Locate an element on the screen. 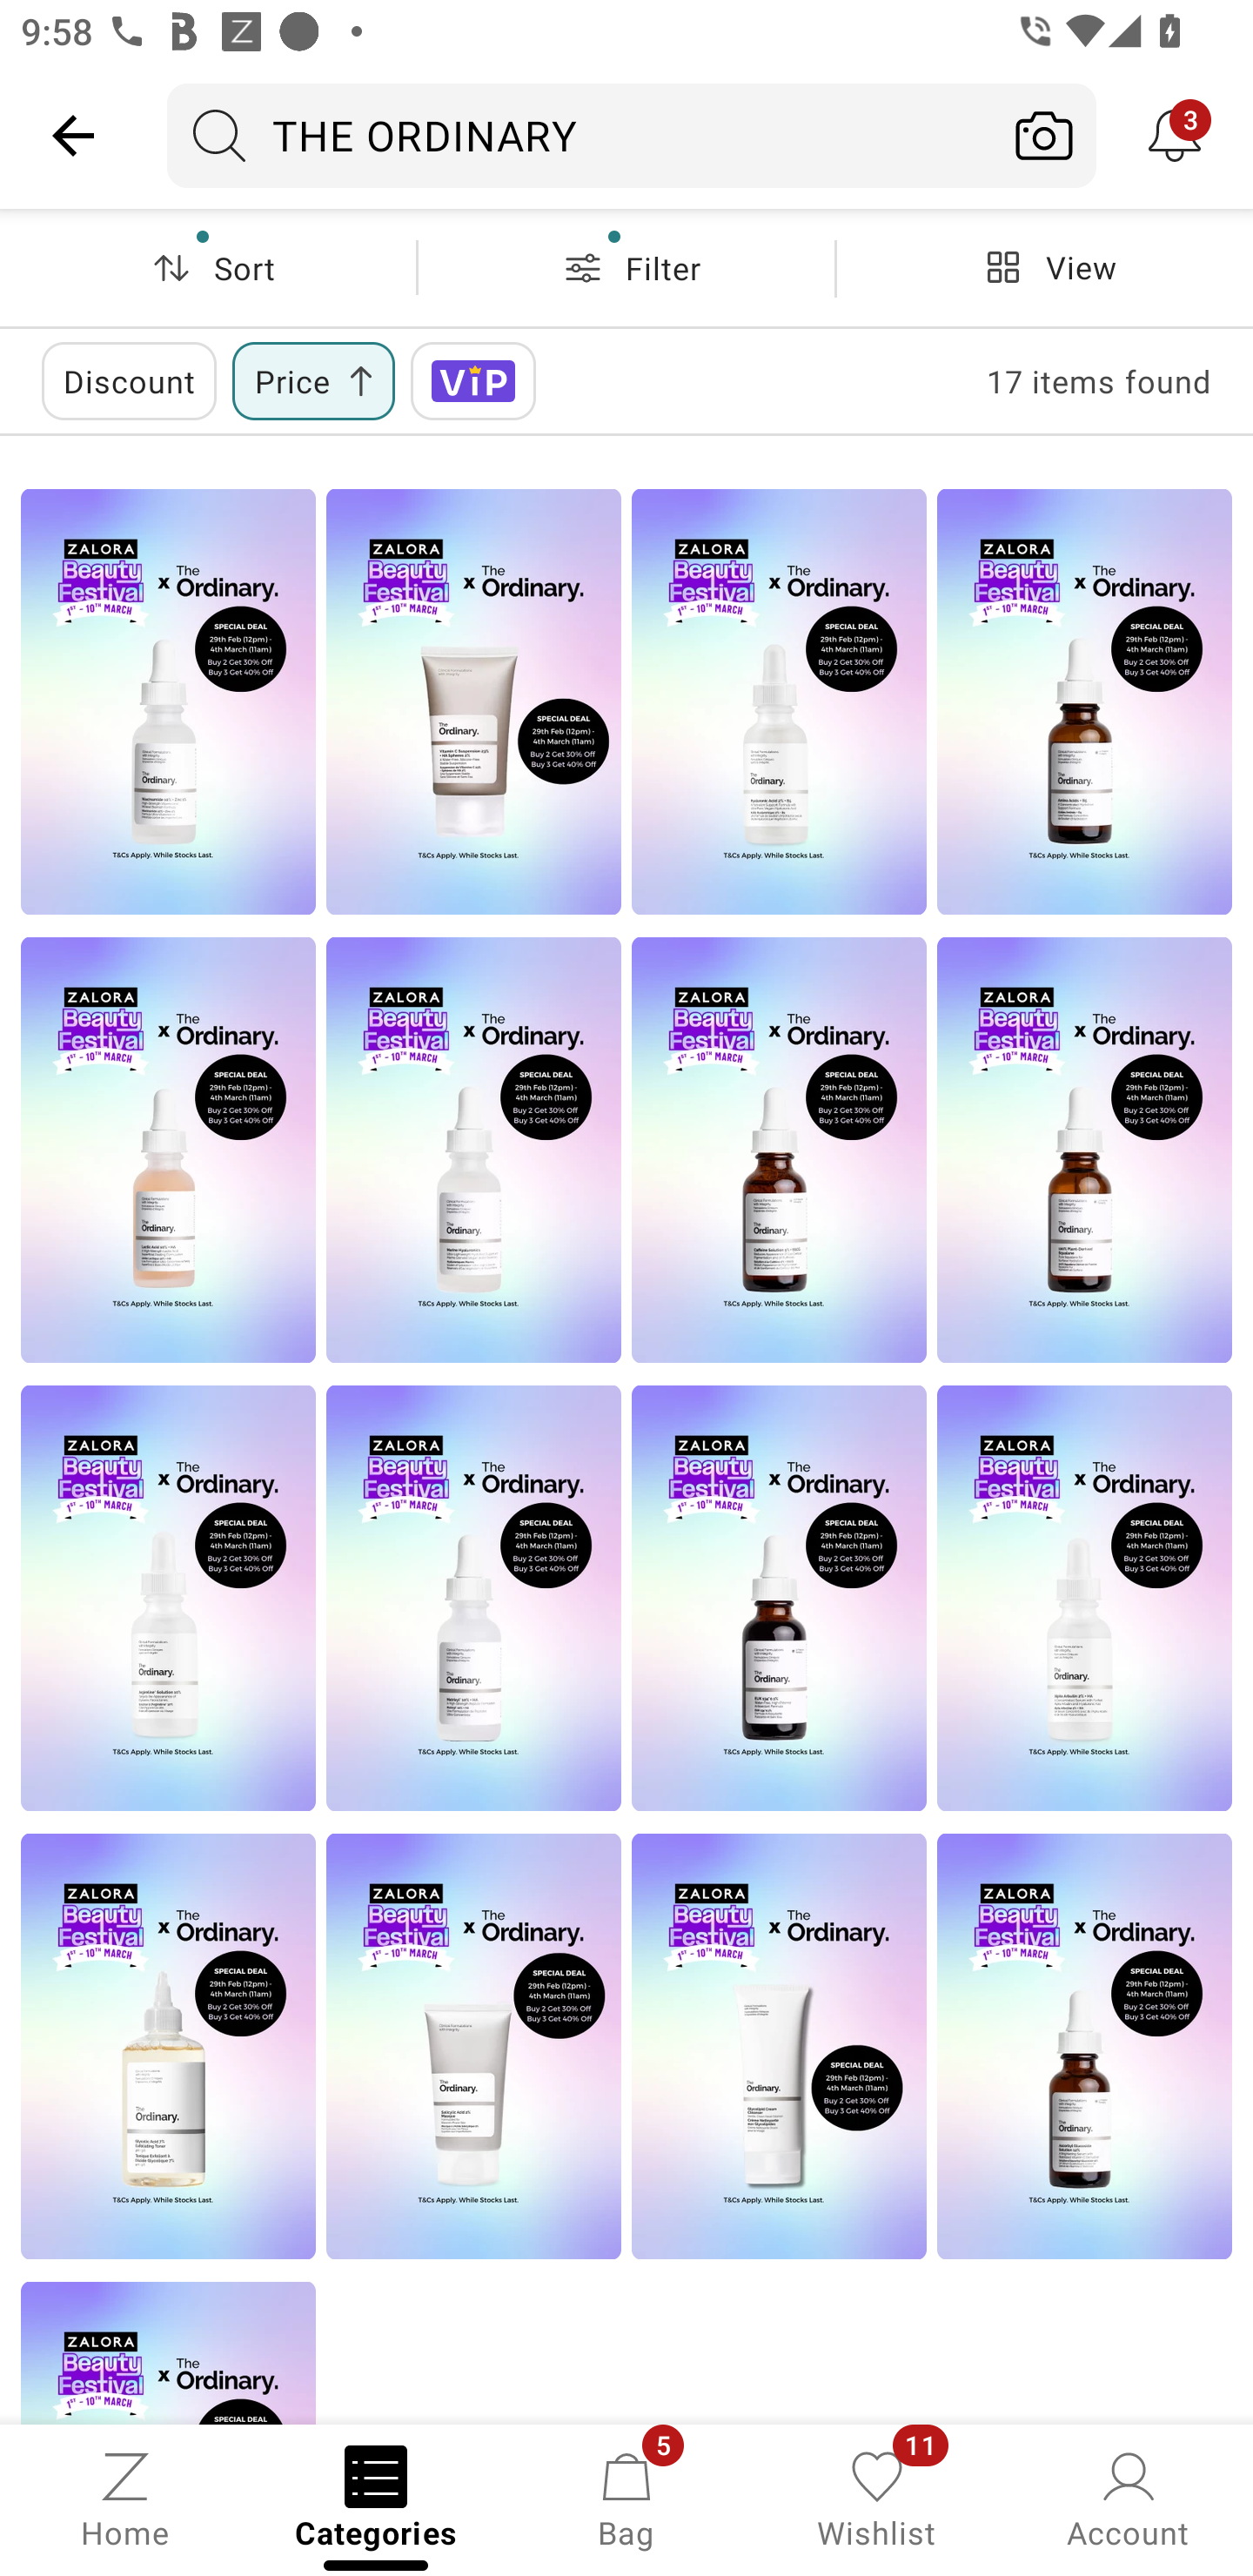 The image size is (1253, 2576). THE ORDINARY is located at coordinates (580, 135).